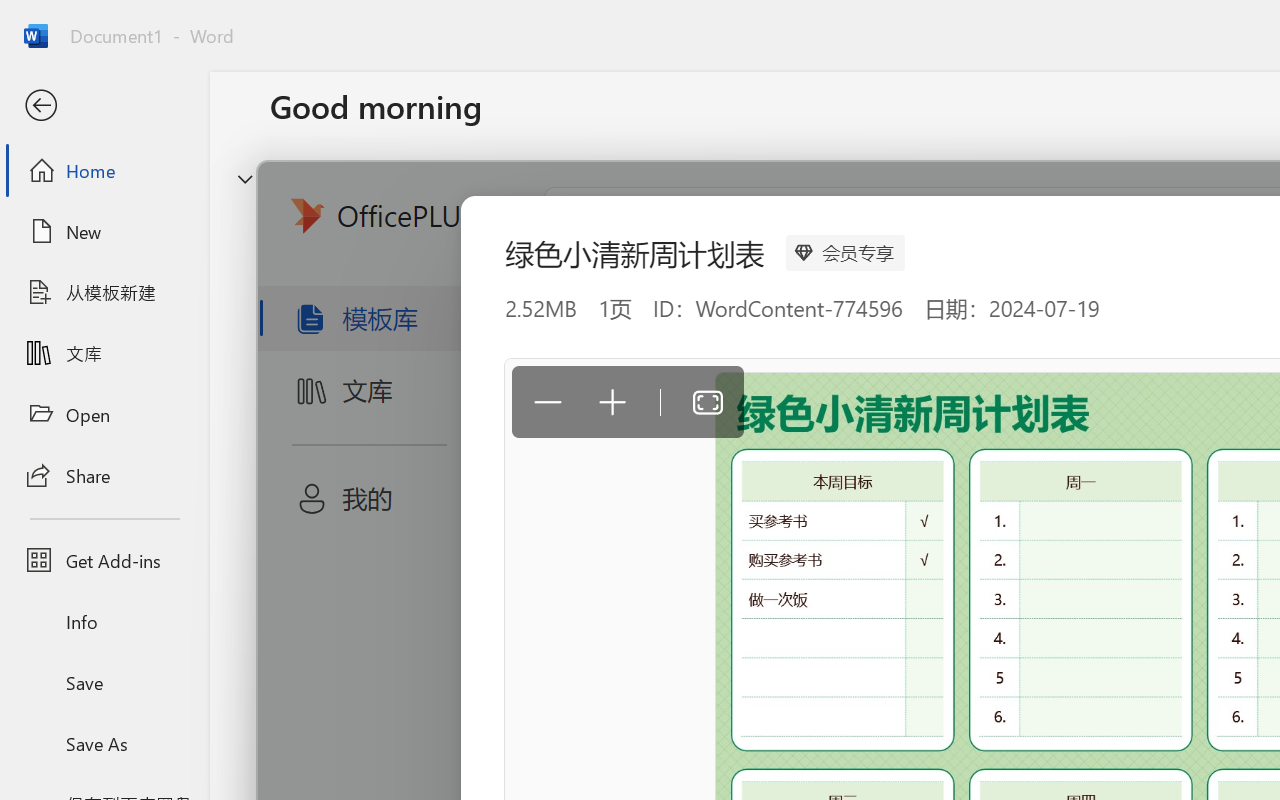  What do you see at coordinates (104, 622) in the screenshot?
I see `Info` at bounding box center [104, 622].